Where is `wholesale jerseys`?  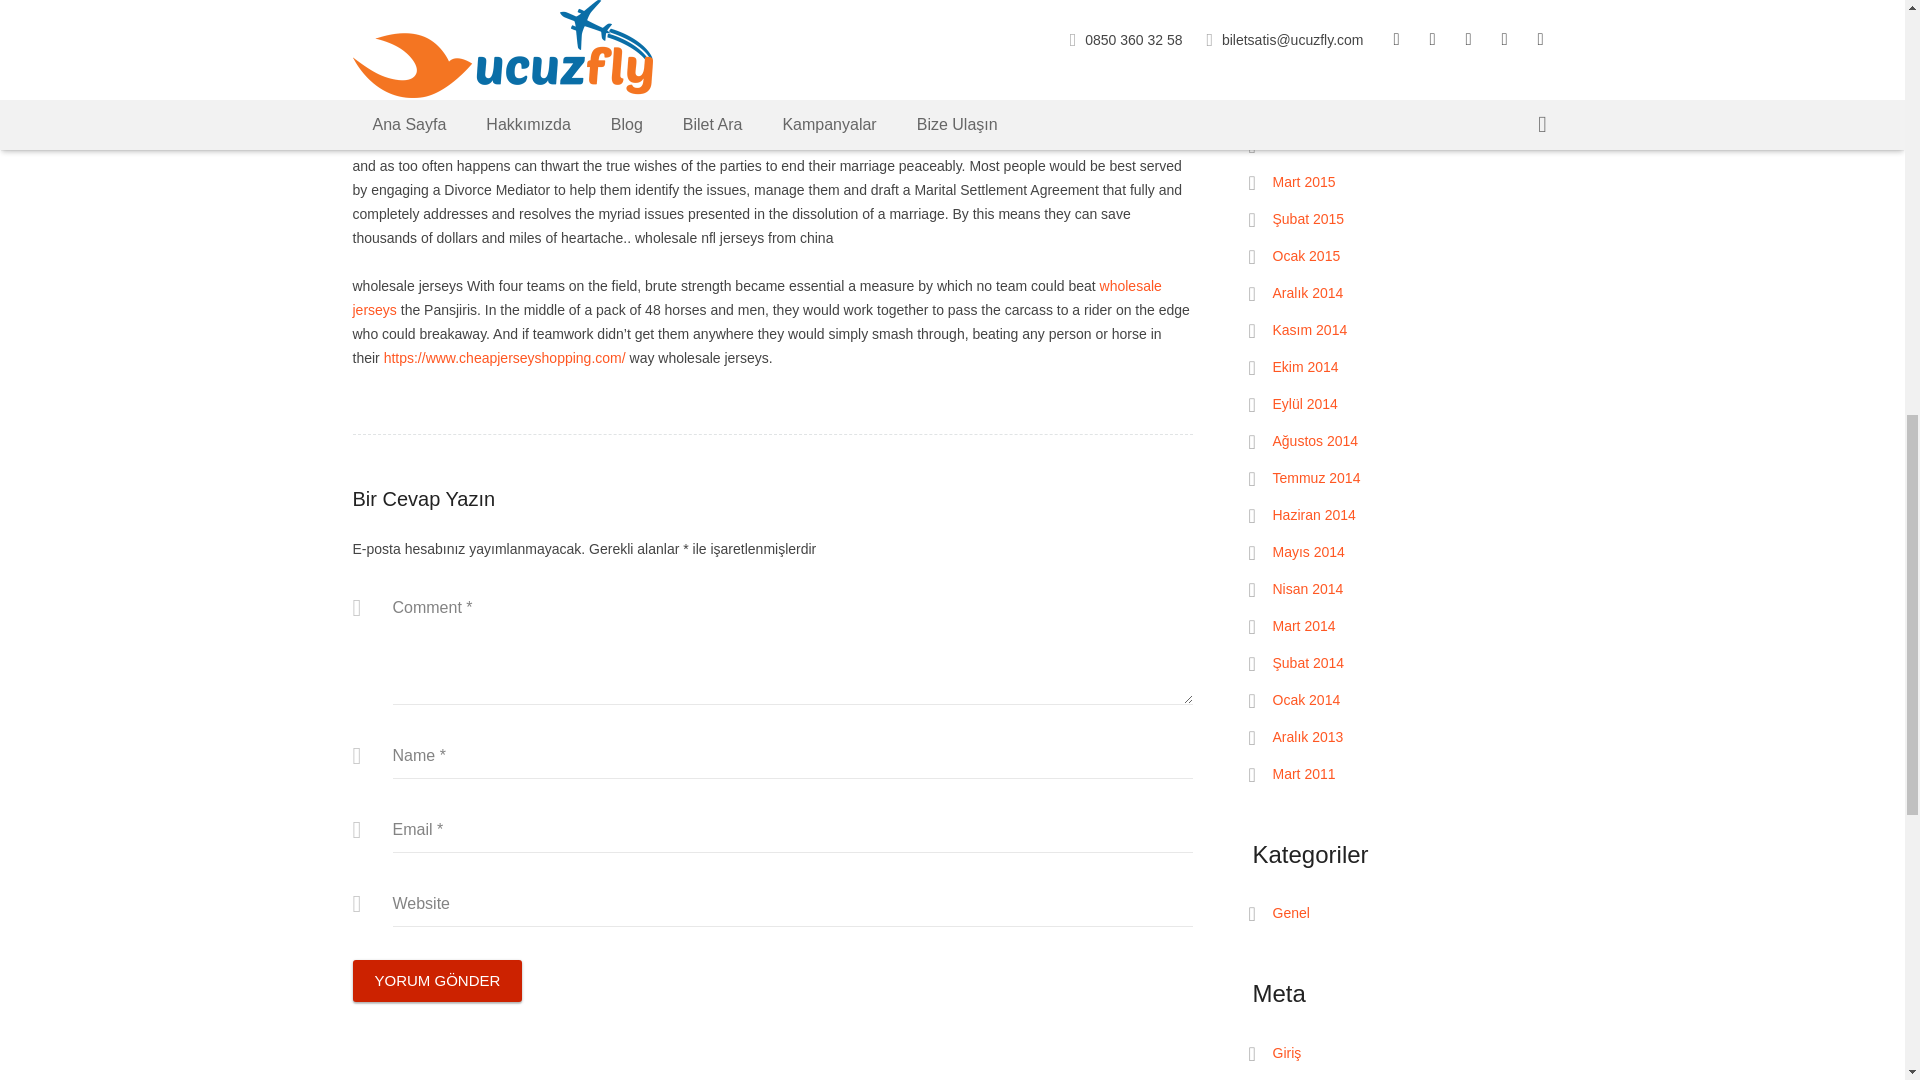
wholesale jerseys is located at coordinates (756, 297).